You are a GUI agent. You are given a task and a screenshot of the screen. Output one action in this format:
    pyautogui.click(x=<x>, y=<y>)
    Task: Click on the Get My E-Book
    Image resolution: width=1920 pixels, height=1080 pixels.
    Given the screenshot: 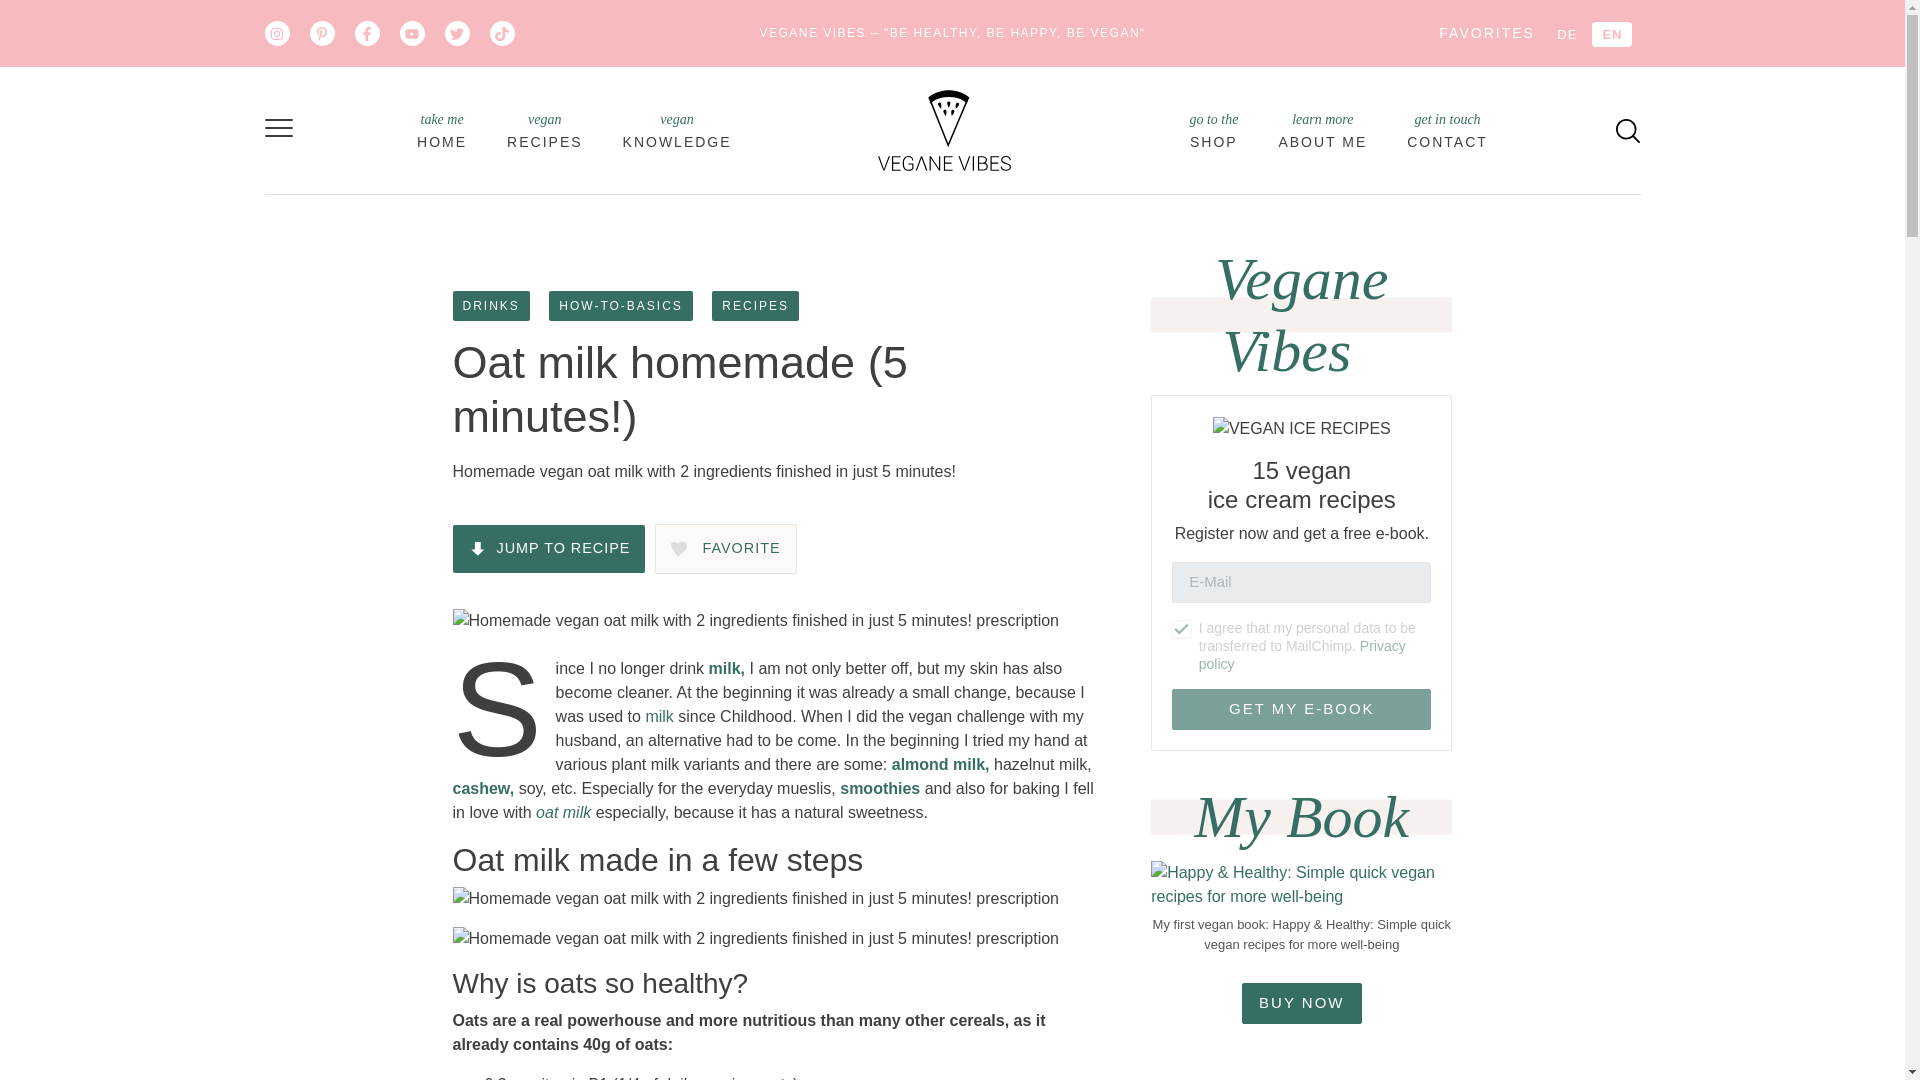 What is the action you would take?
    pyautogui.click(x=544, y=130)
    